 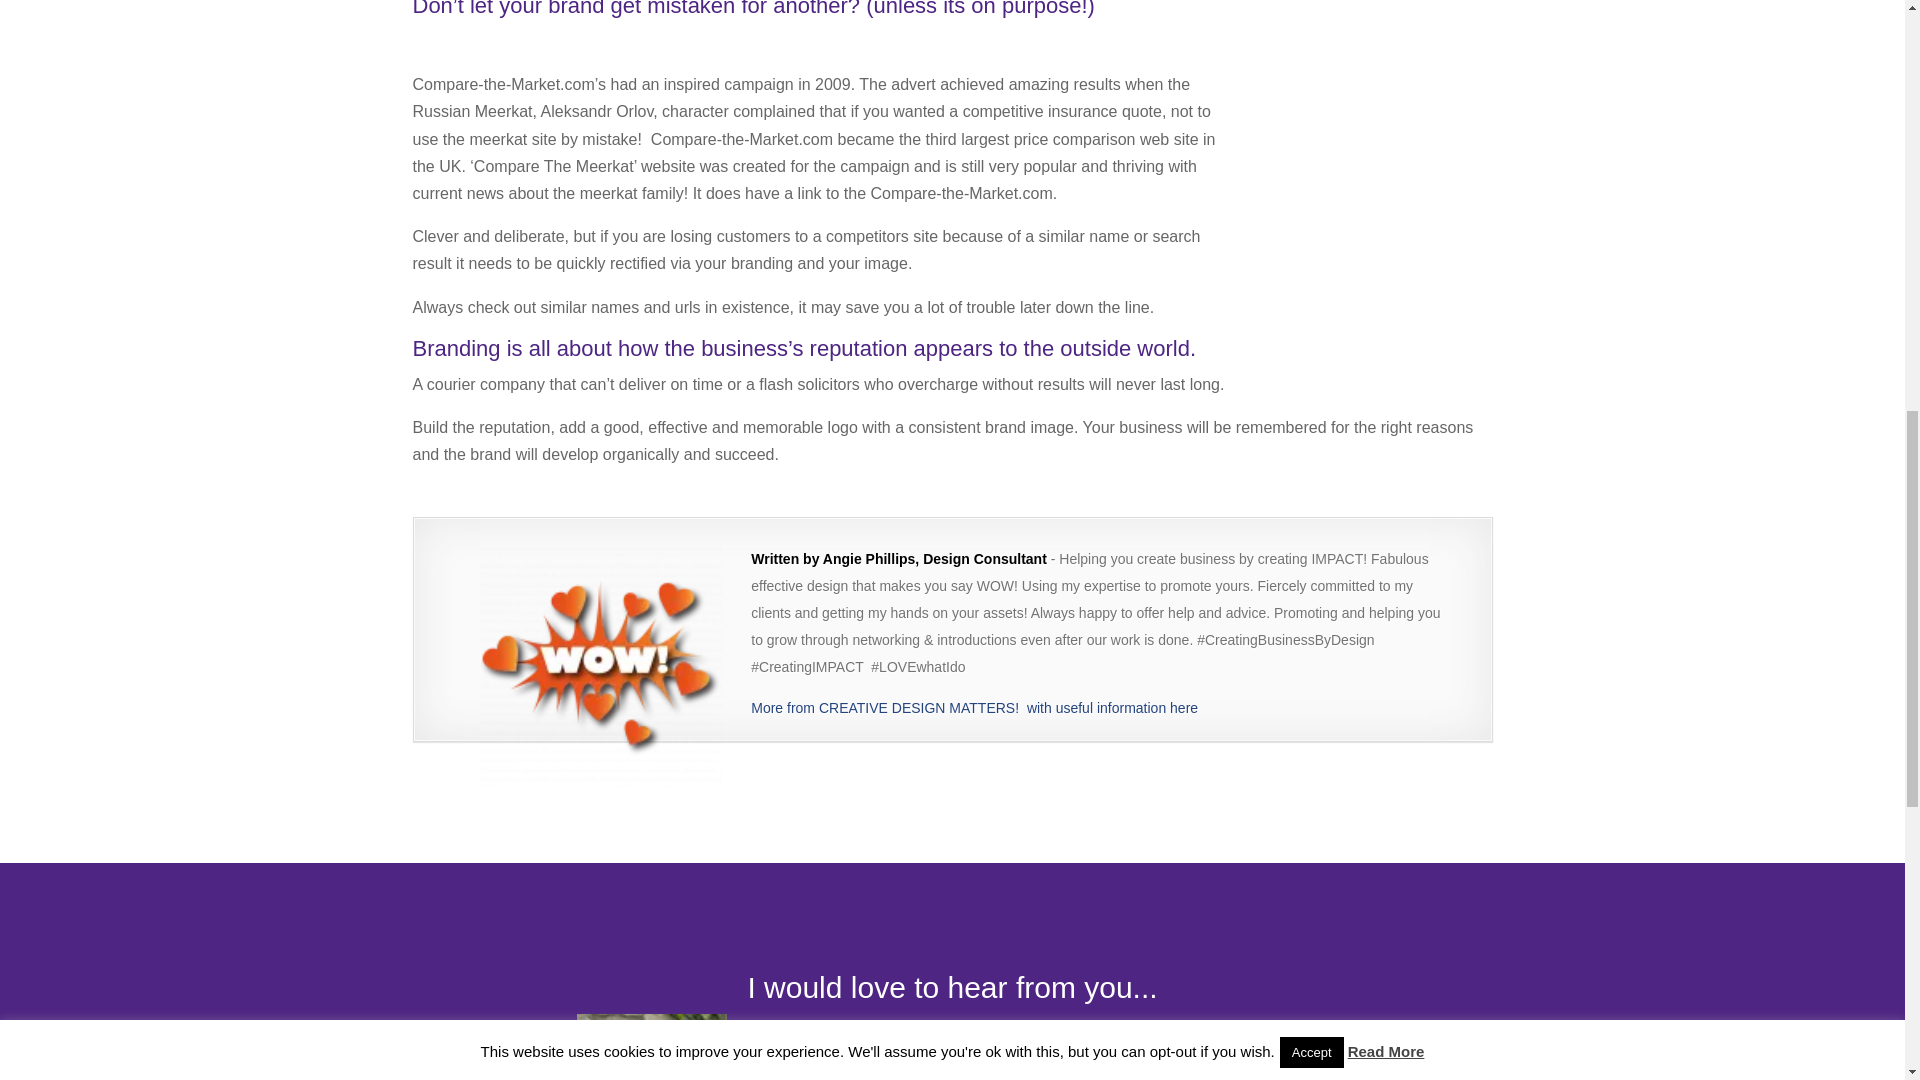 What do you see at coordinates (122, 876) in the screenshot?
I see `branding` at bounding box center [122, 876].